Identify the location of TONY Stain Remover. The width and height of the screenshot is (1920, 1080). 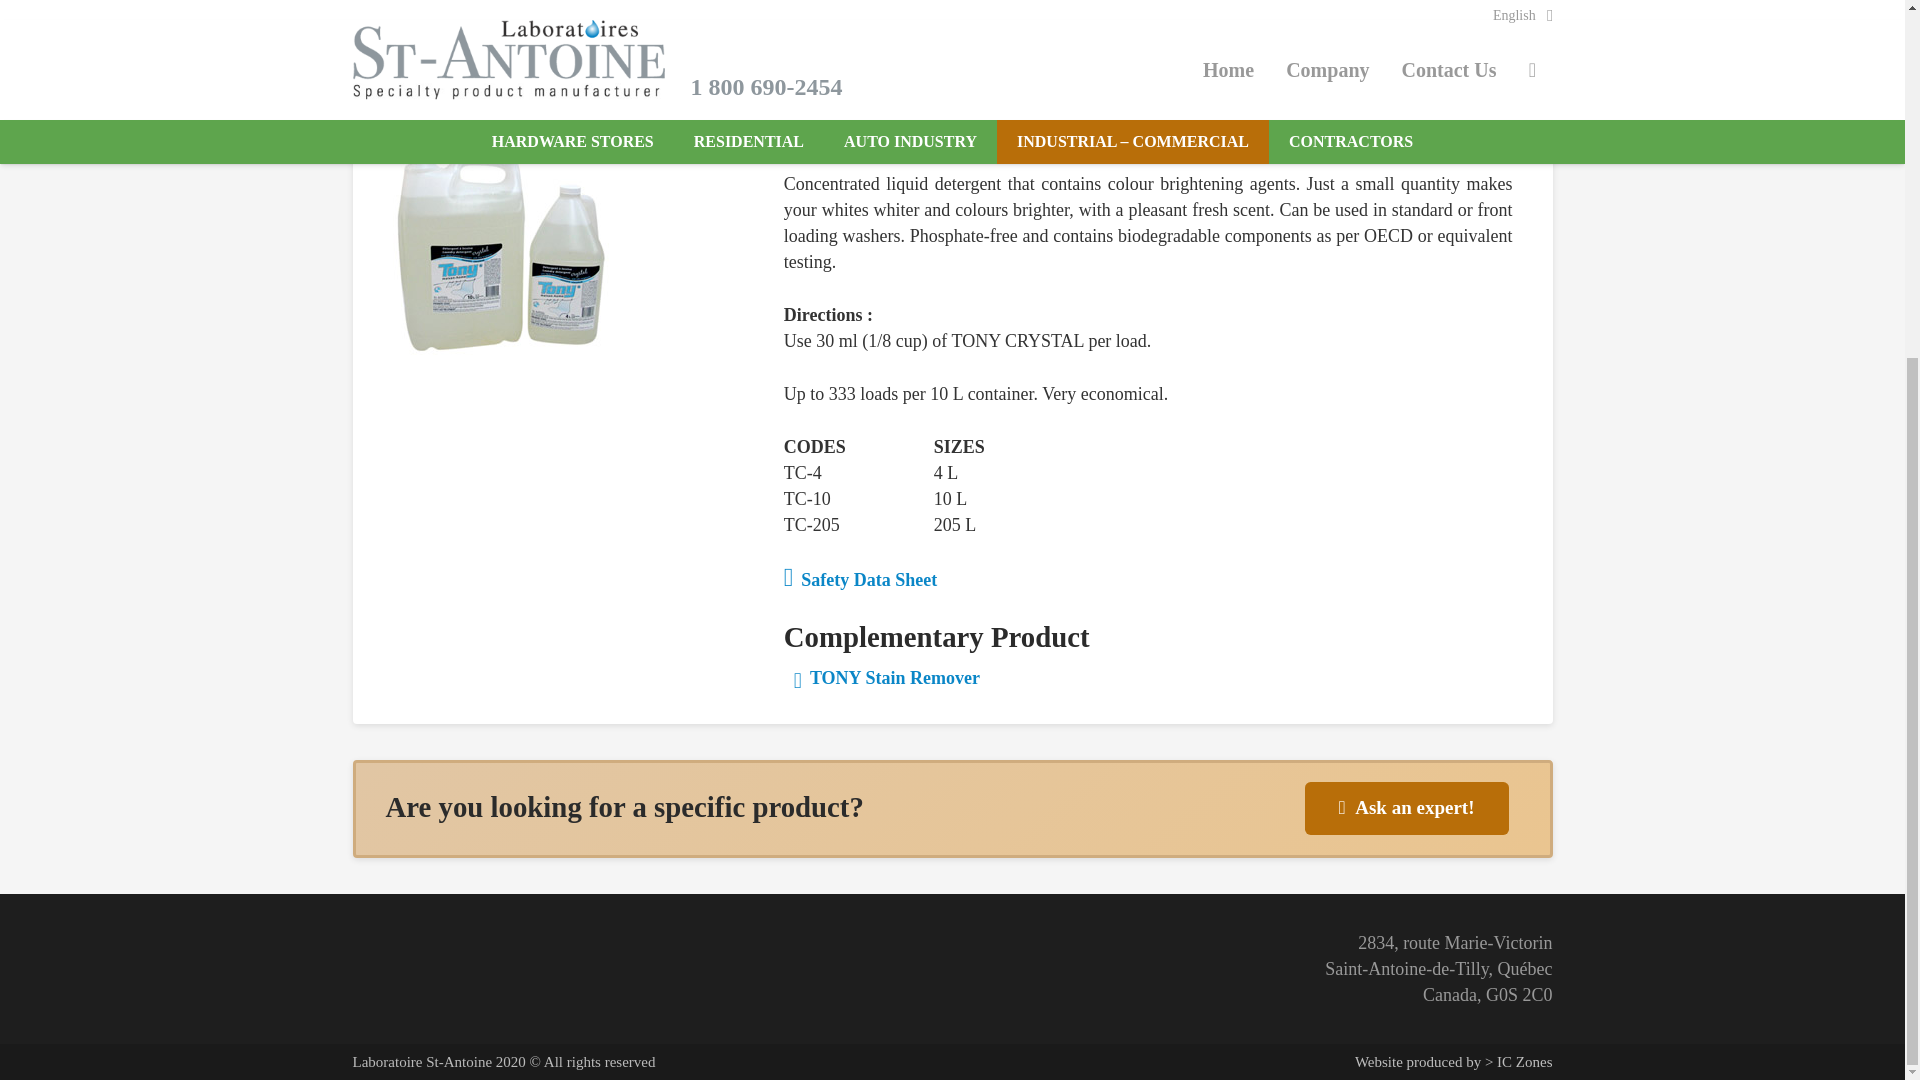
(886, 678).